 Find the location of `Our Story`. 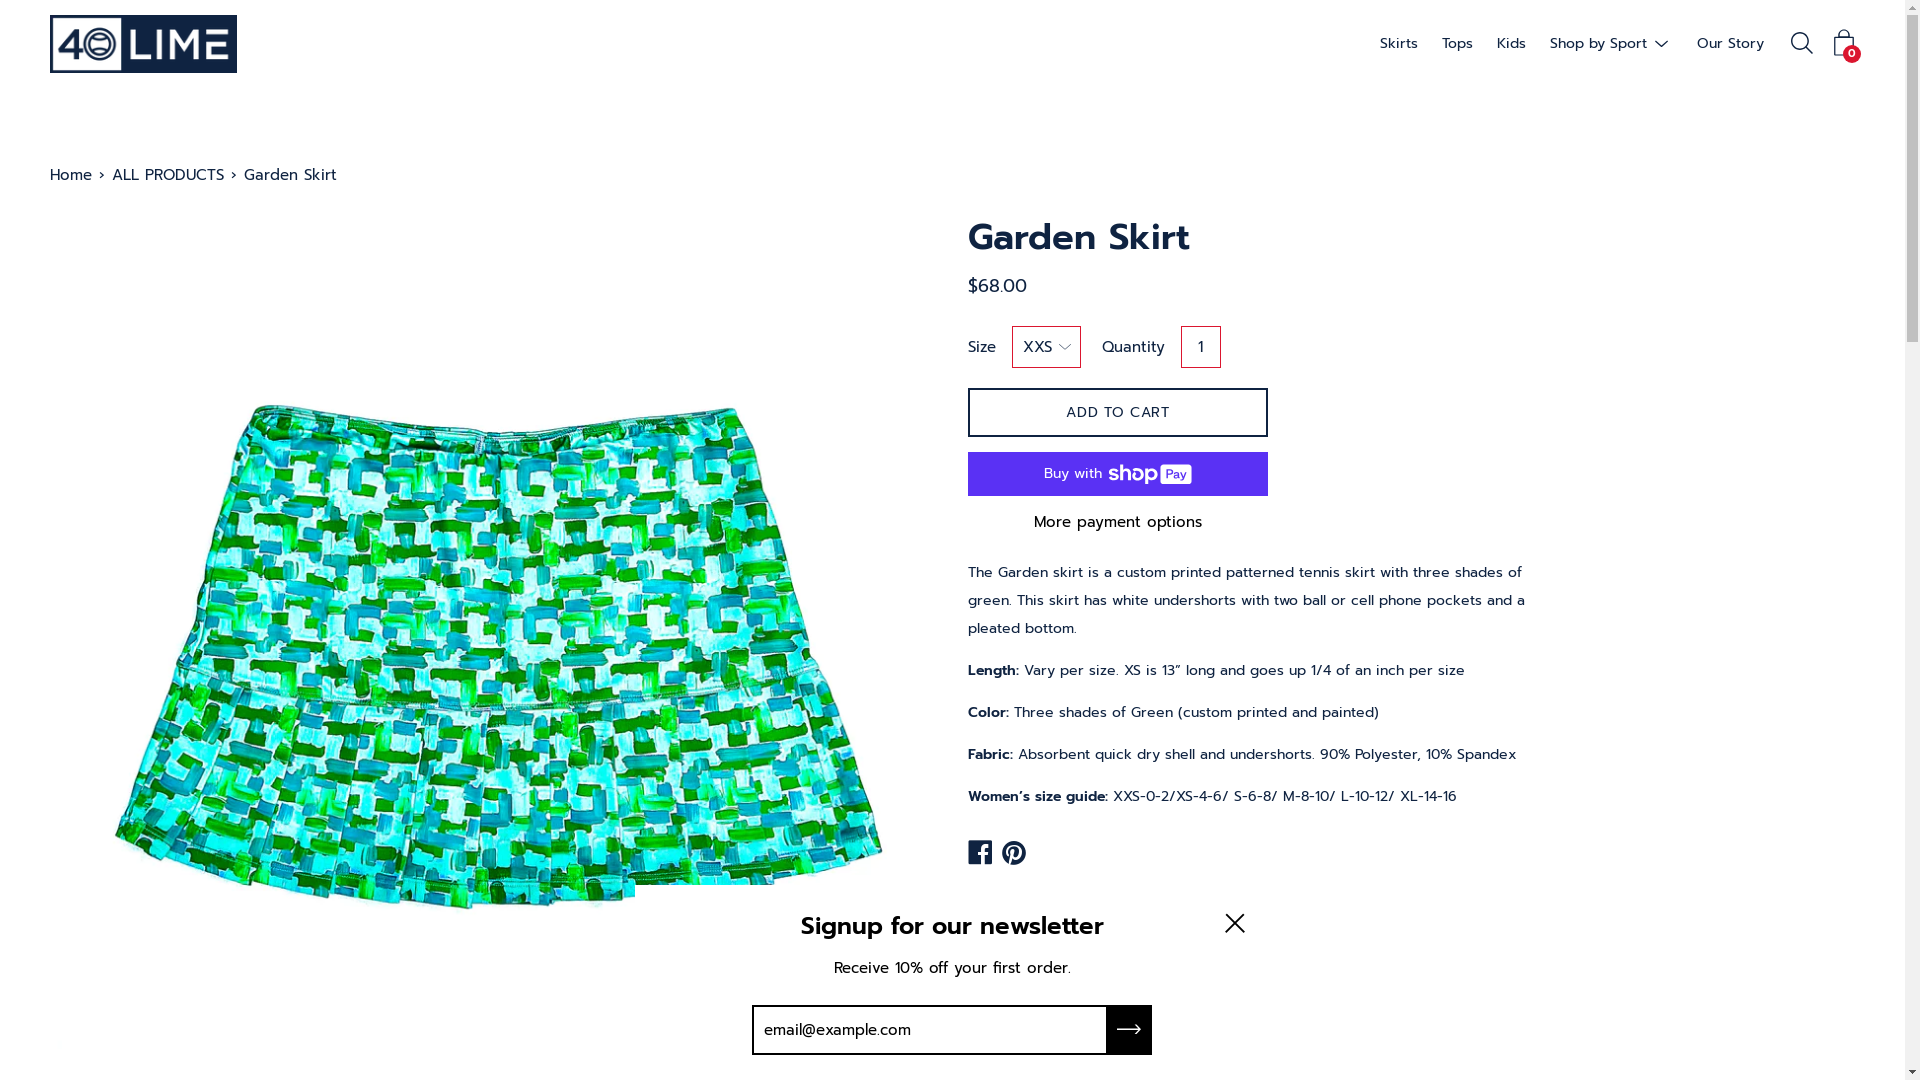

Our Story is located at coordinates (1730, 44).